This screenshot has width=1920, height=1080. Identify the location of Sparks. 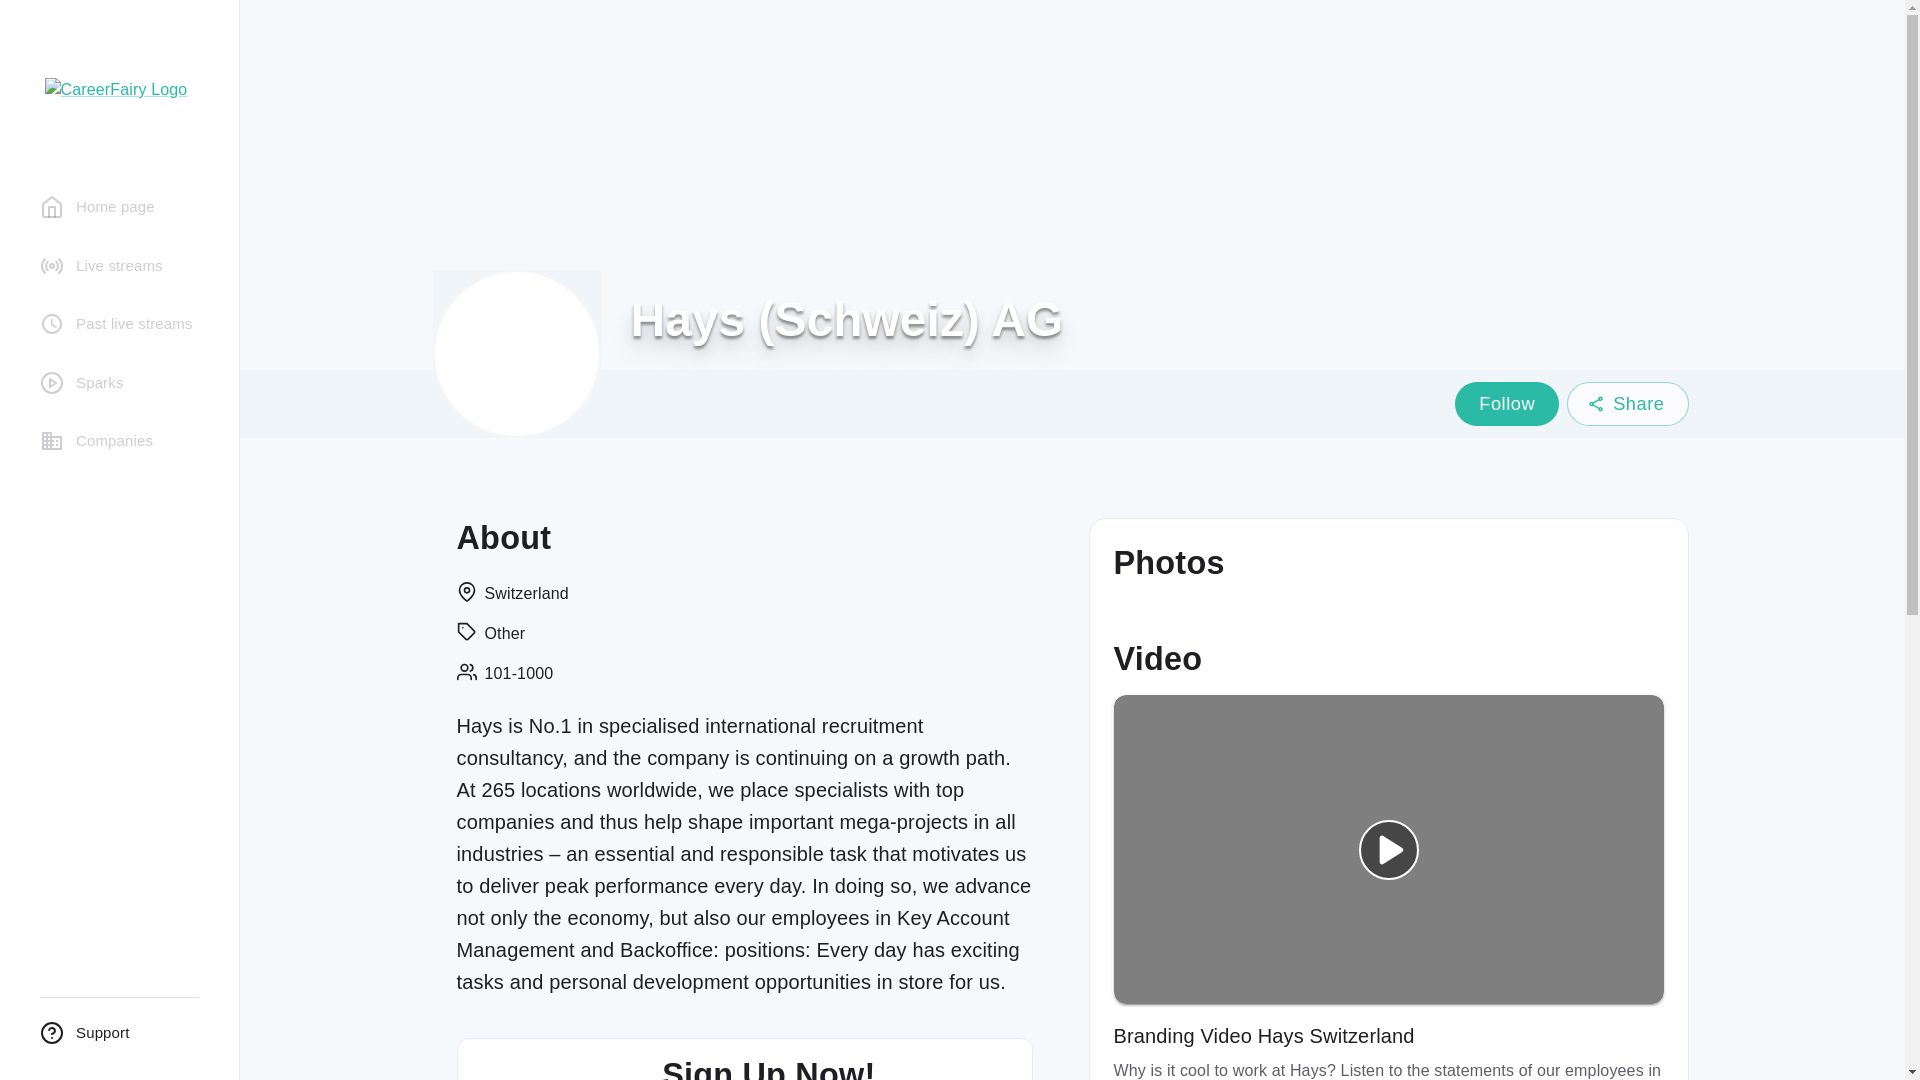
(119, 382).